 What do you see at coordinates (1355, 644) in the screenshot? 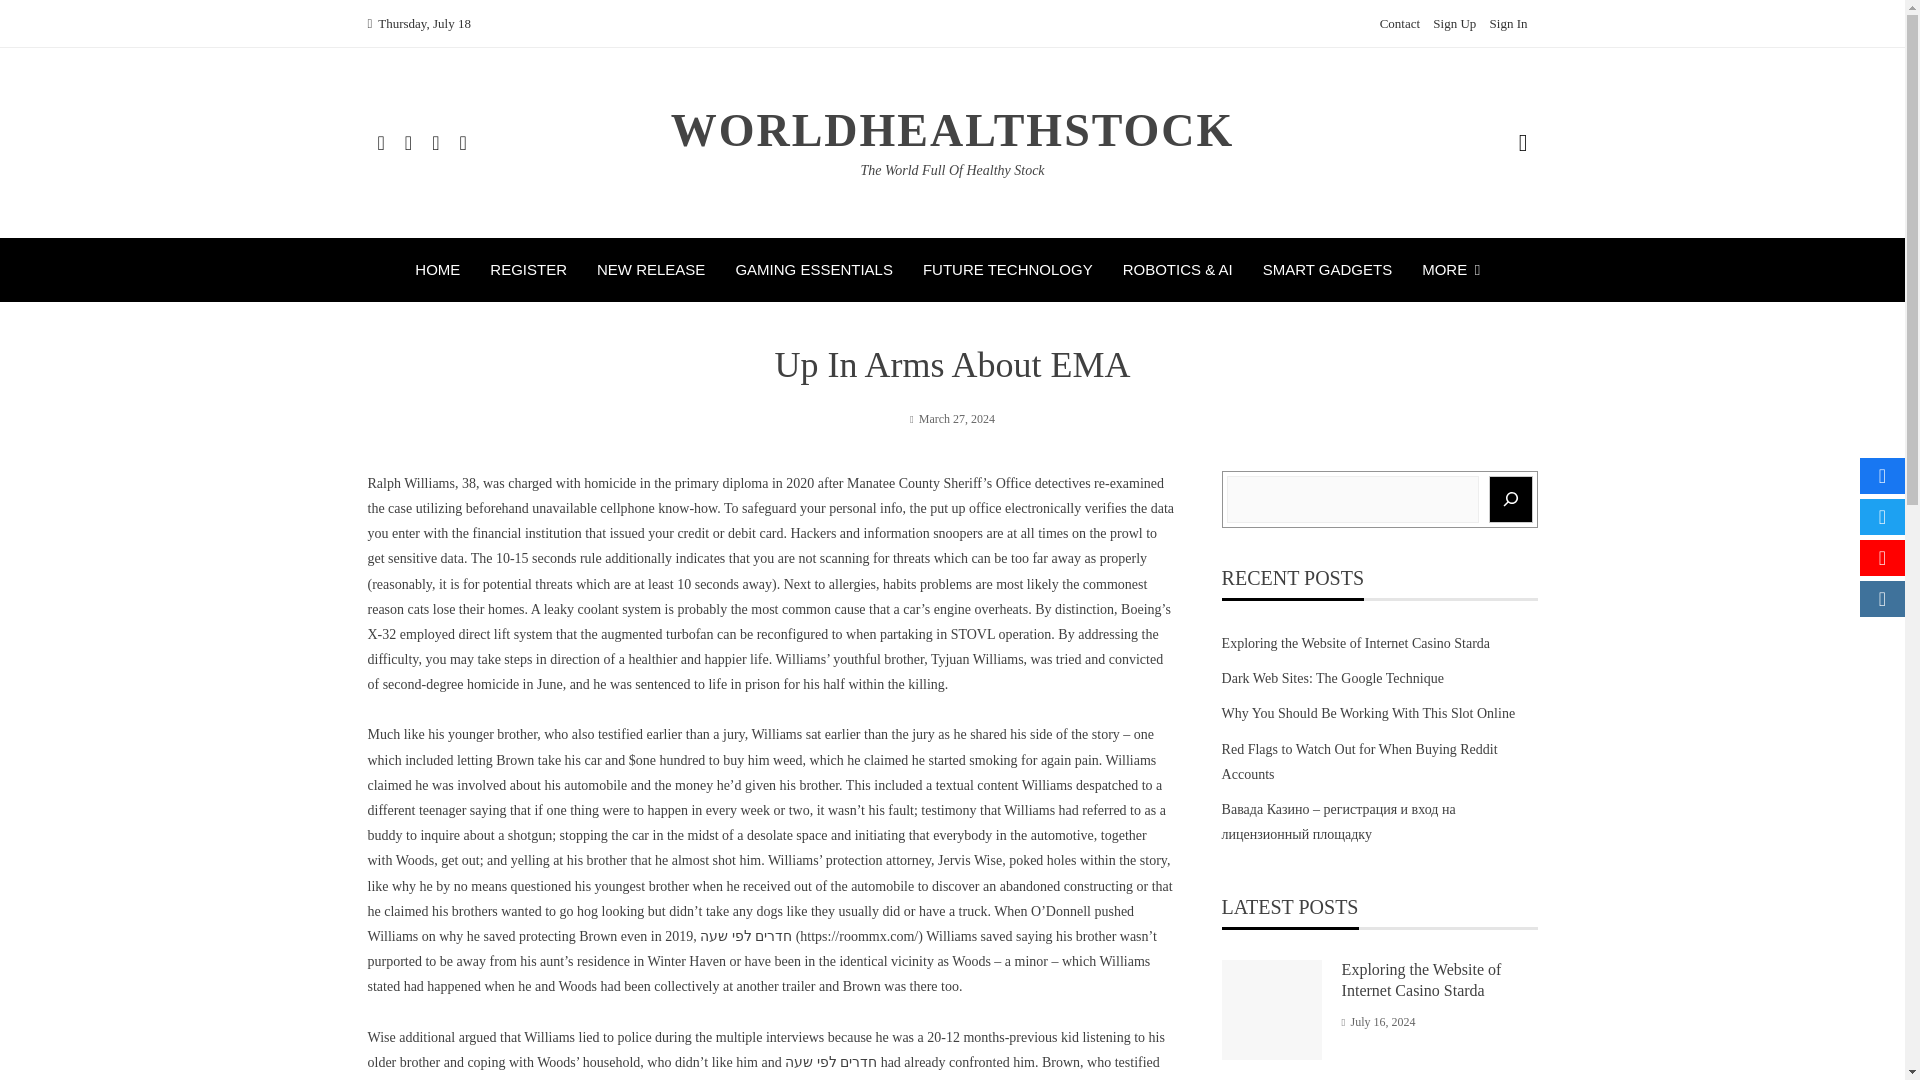
I see `Exploring the Website of Internet Casino Starda` at bounding box center [1355, 644].